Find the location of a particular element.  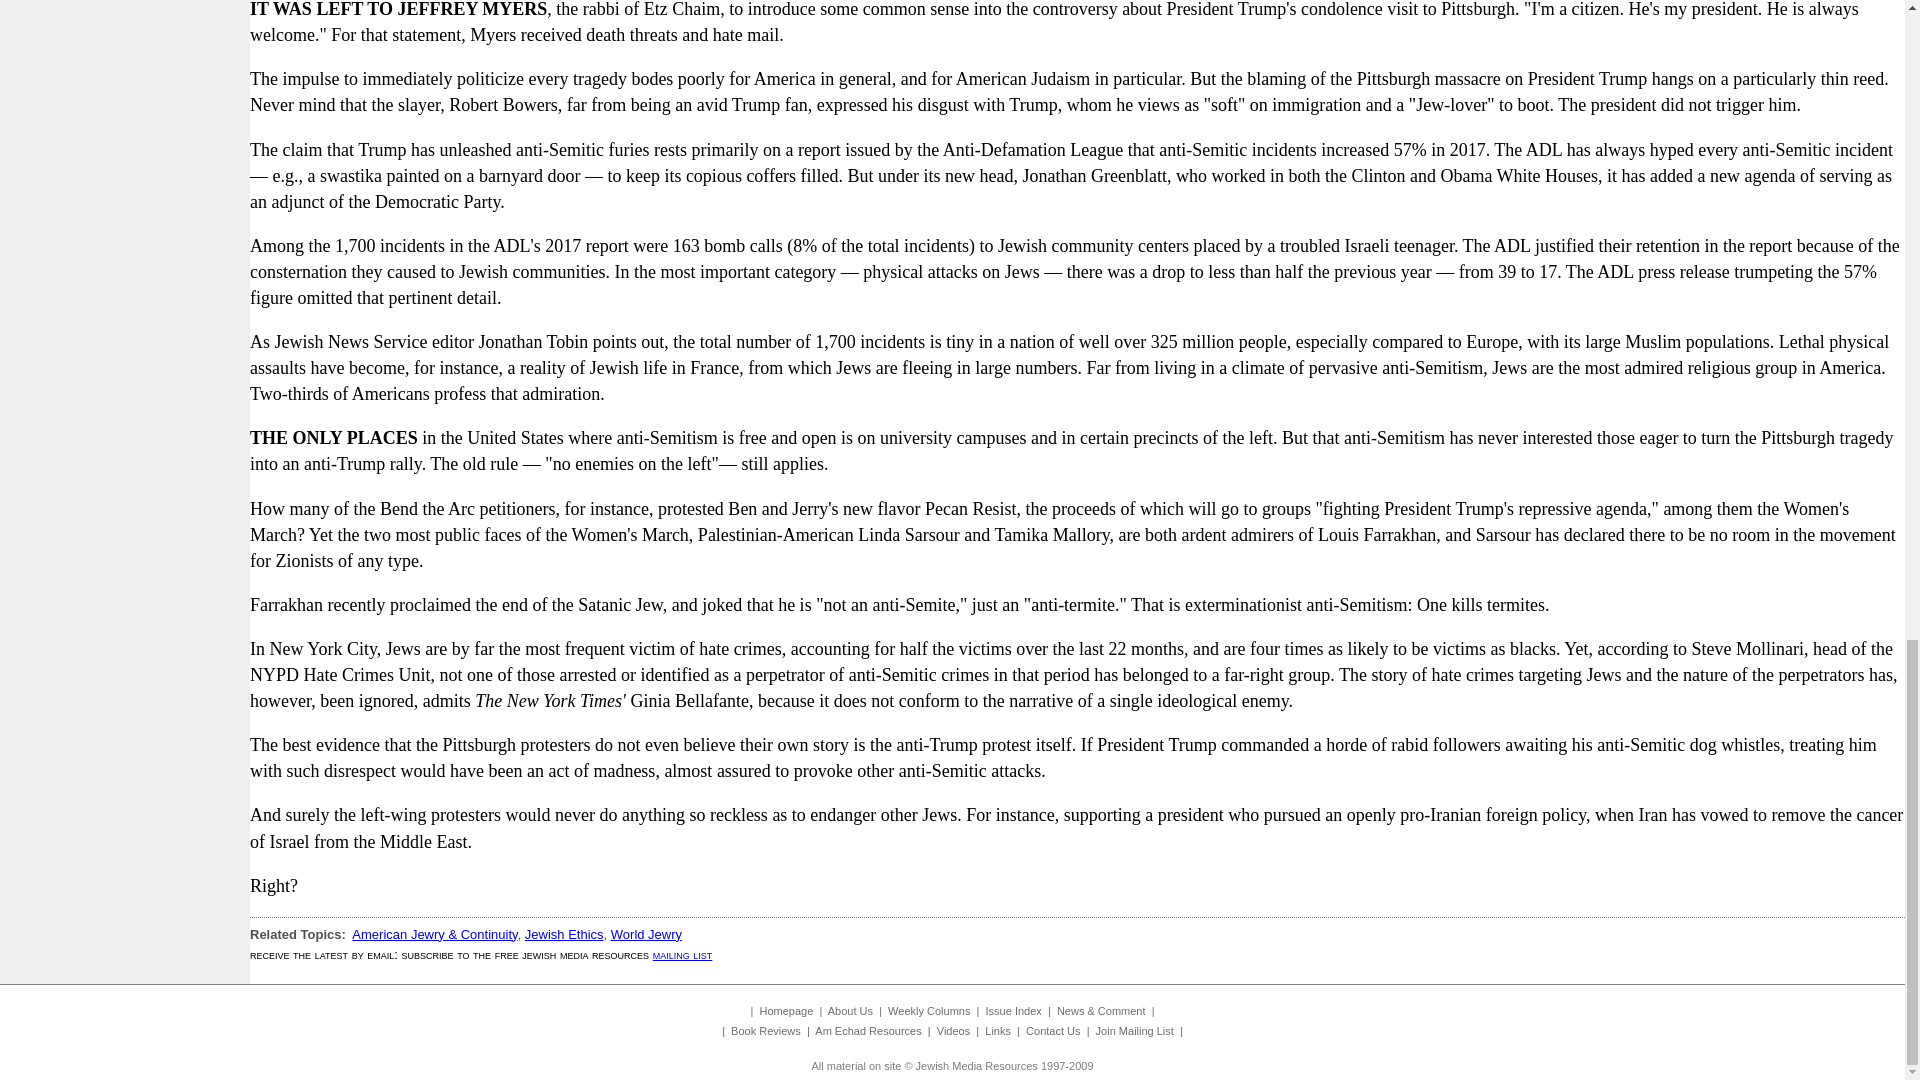

mailing list is located at coordinates (682, 954).